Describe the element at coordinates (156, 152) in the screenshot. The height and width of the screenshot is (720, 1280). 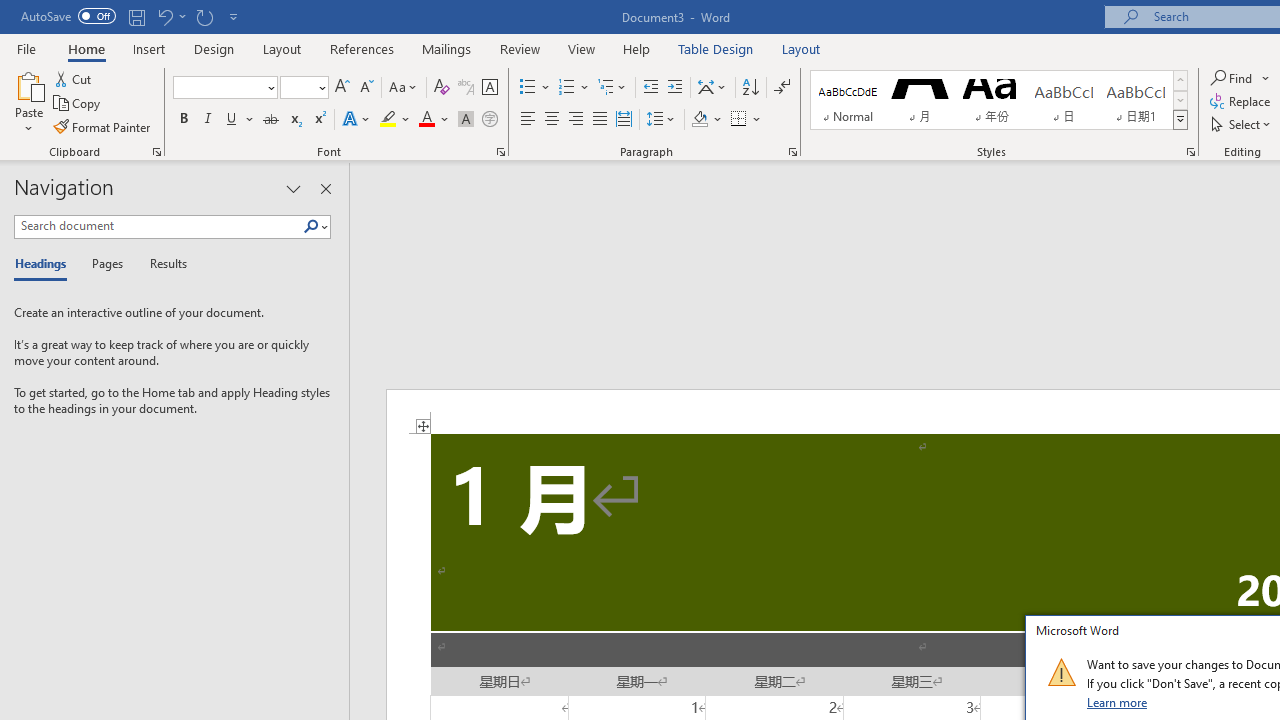
I see `Office Clipboard...` at that location.